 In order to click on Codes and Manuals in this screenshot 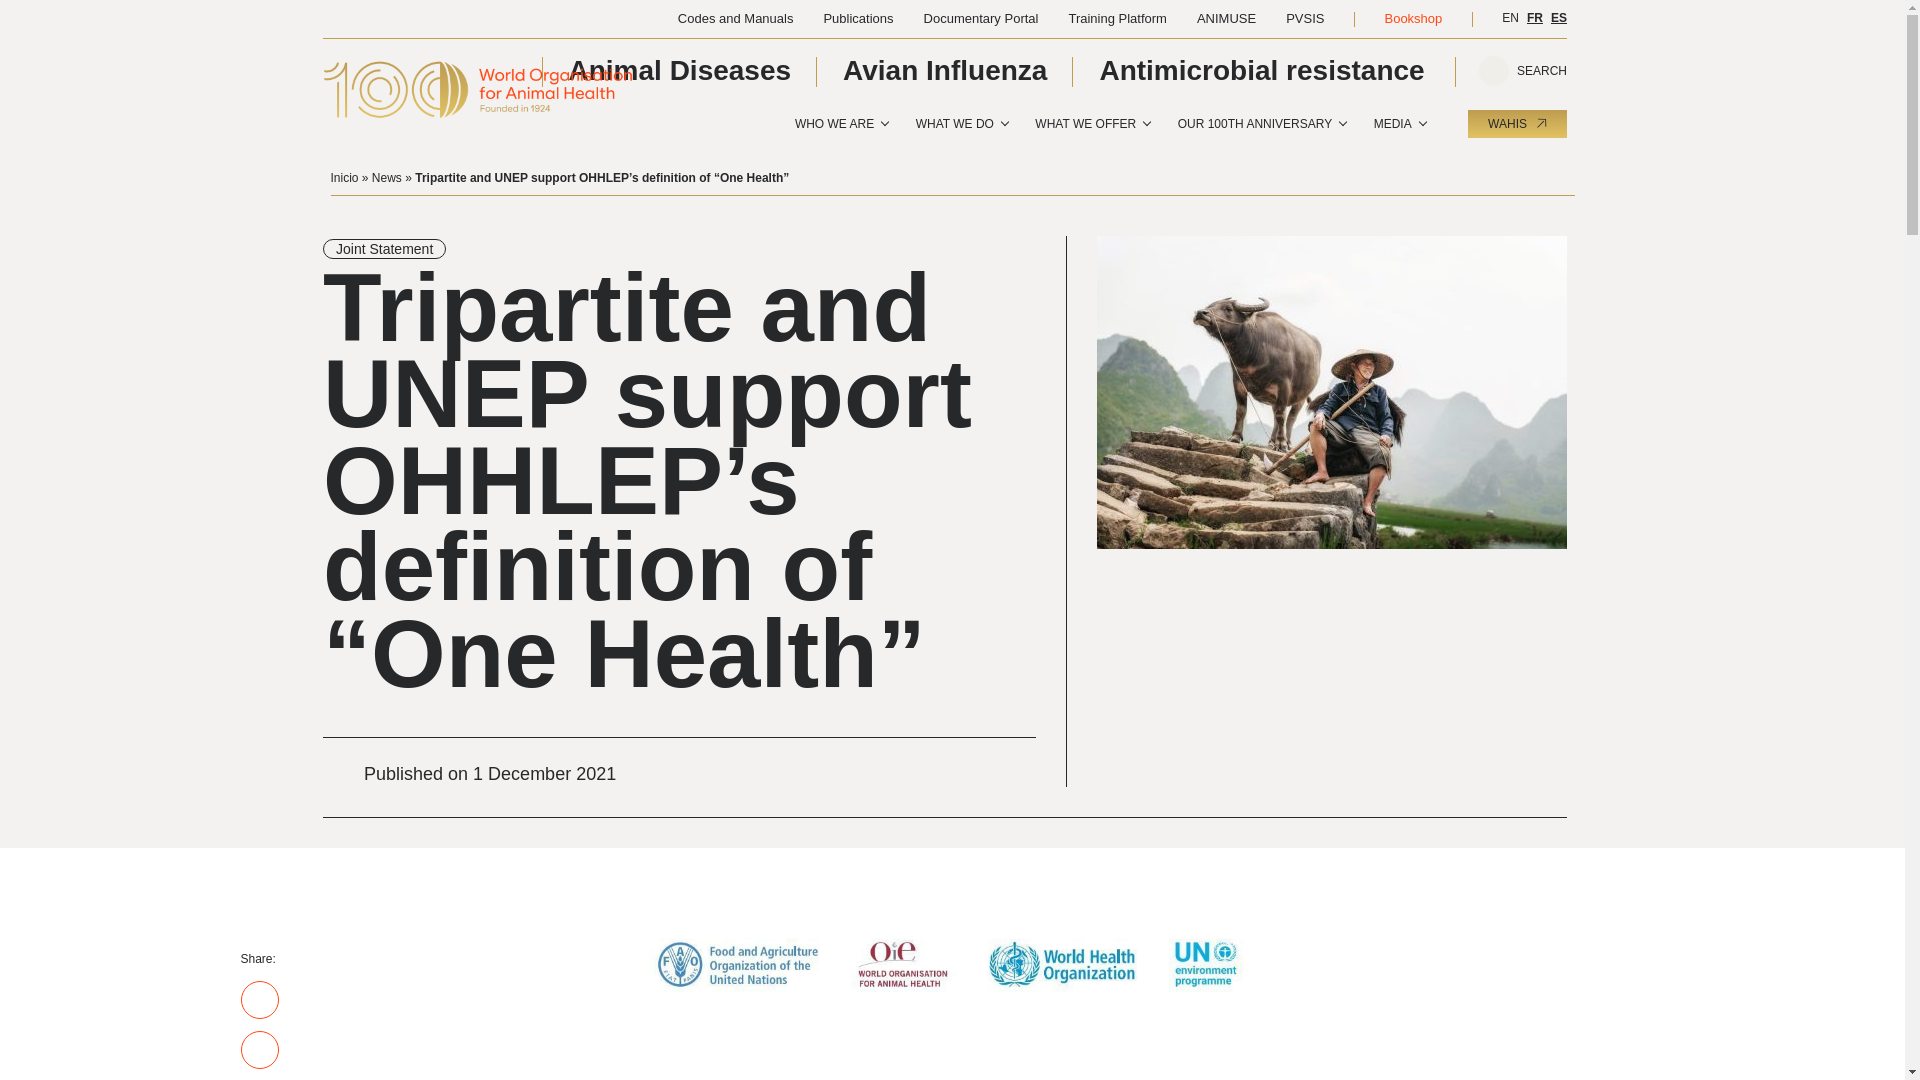, I will do `click(736, 18)`.